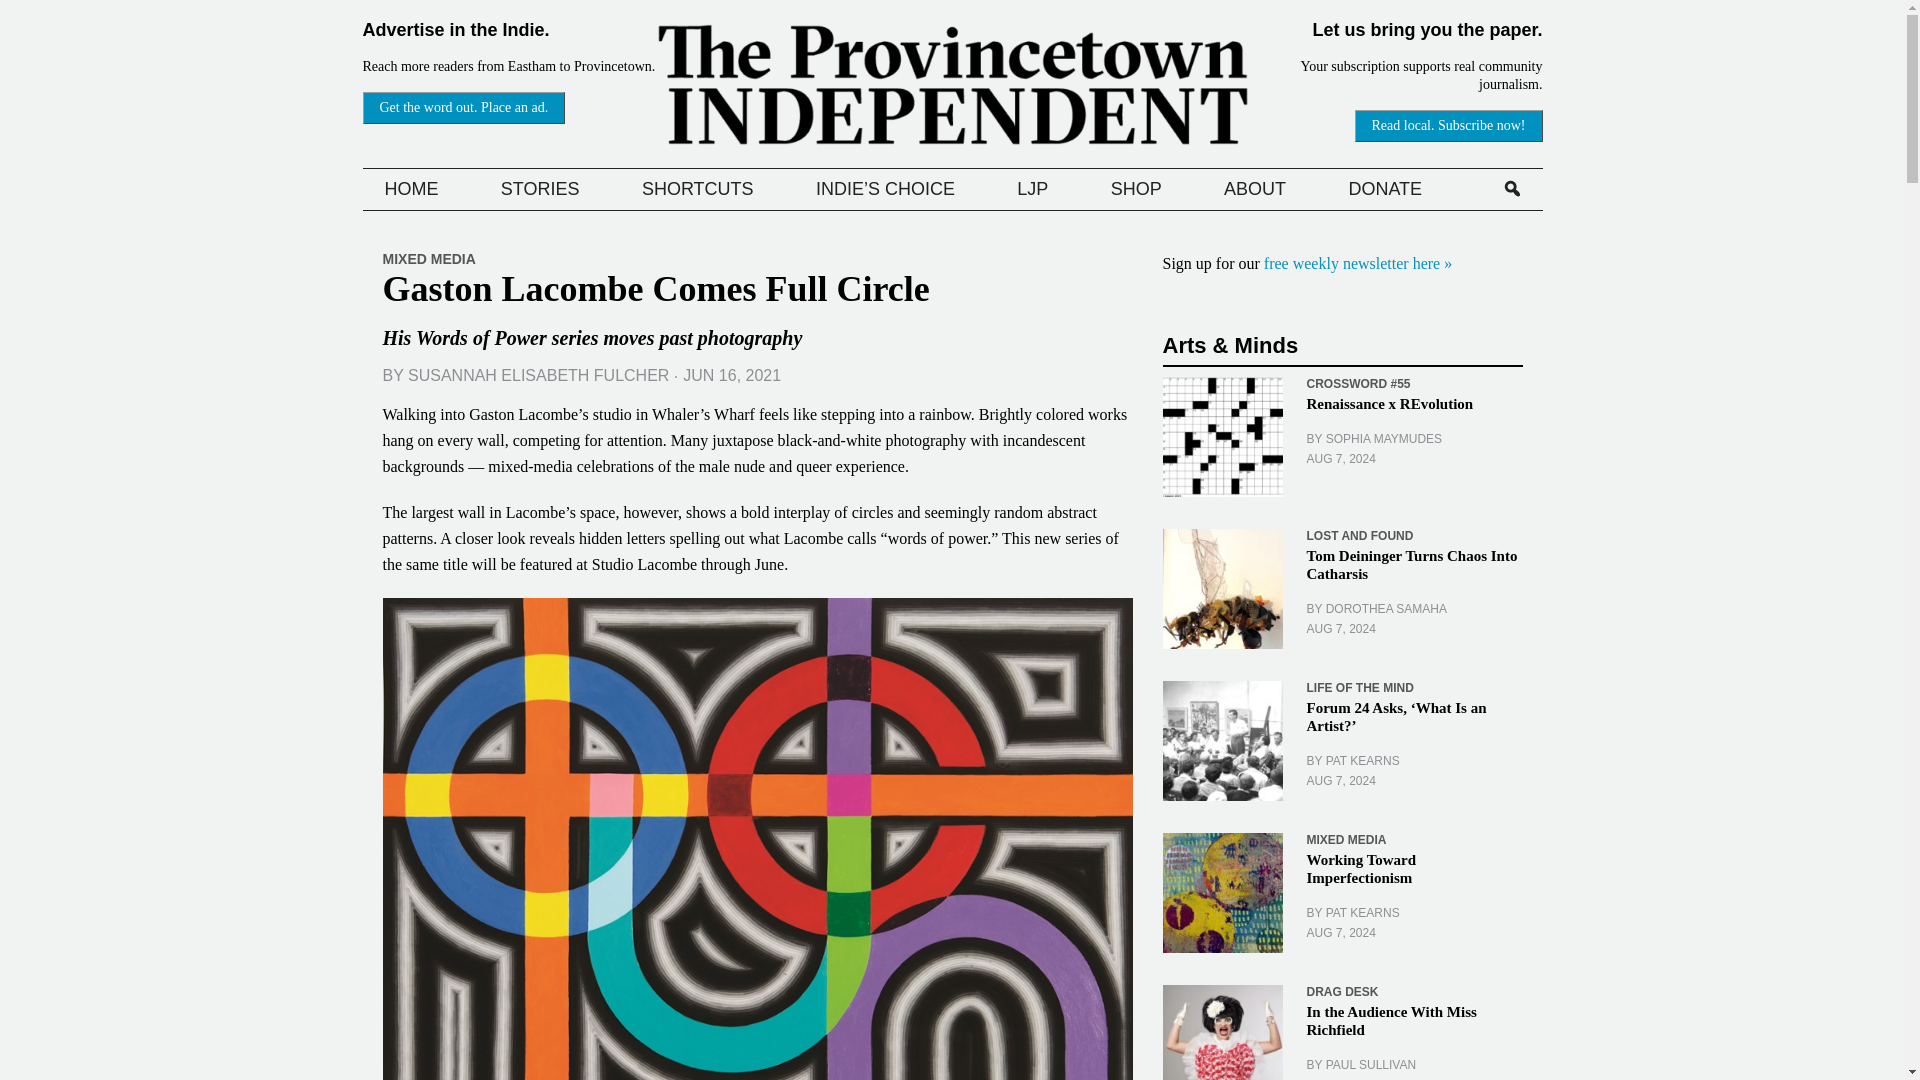  Describe the element at coordinates (1357, 383) in the screenshot. I see `More from this category` at that location.